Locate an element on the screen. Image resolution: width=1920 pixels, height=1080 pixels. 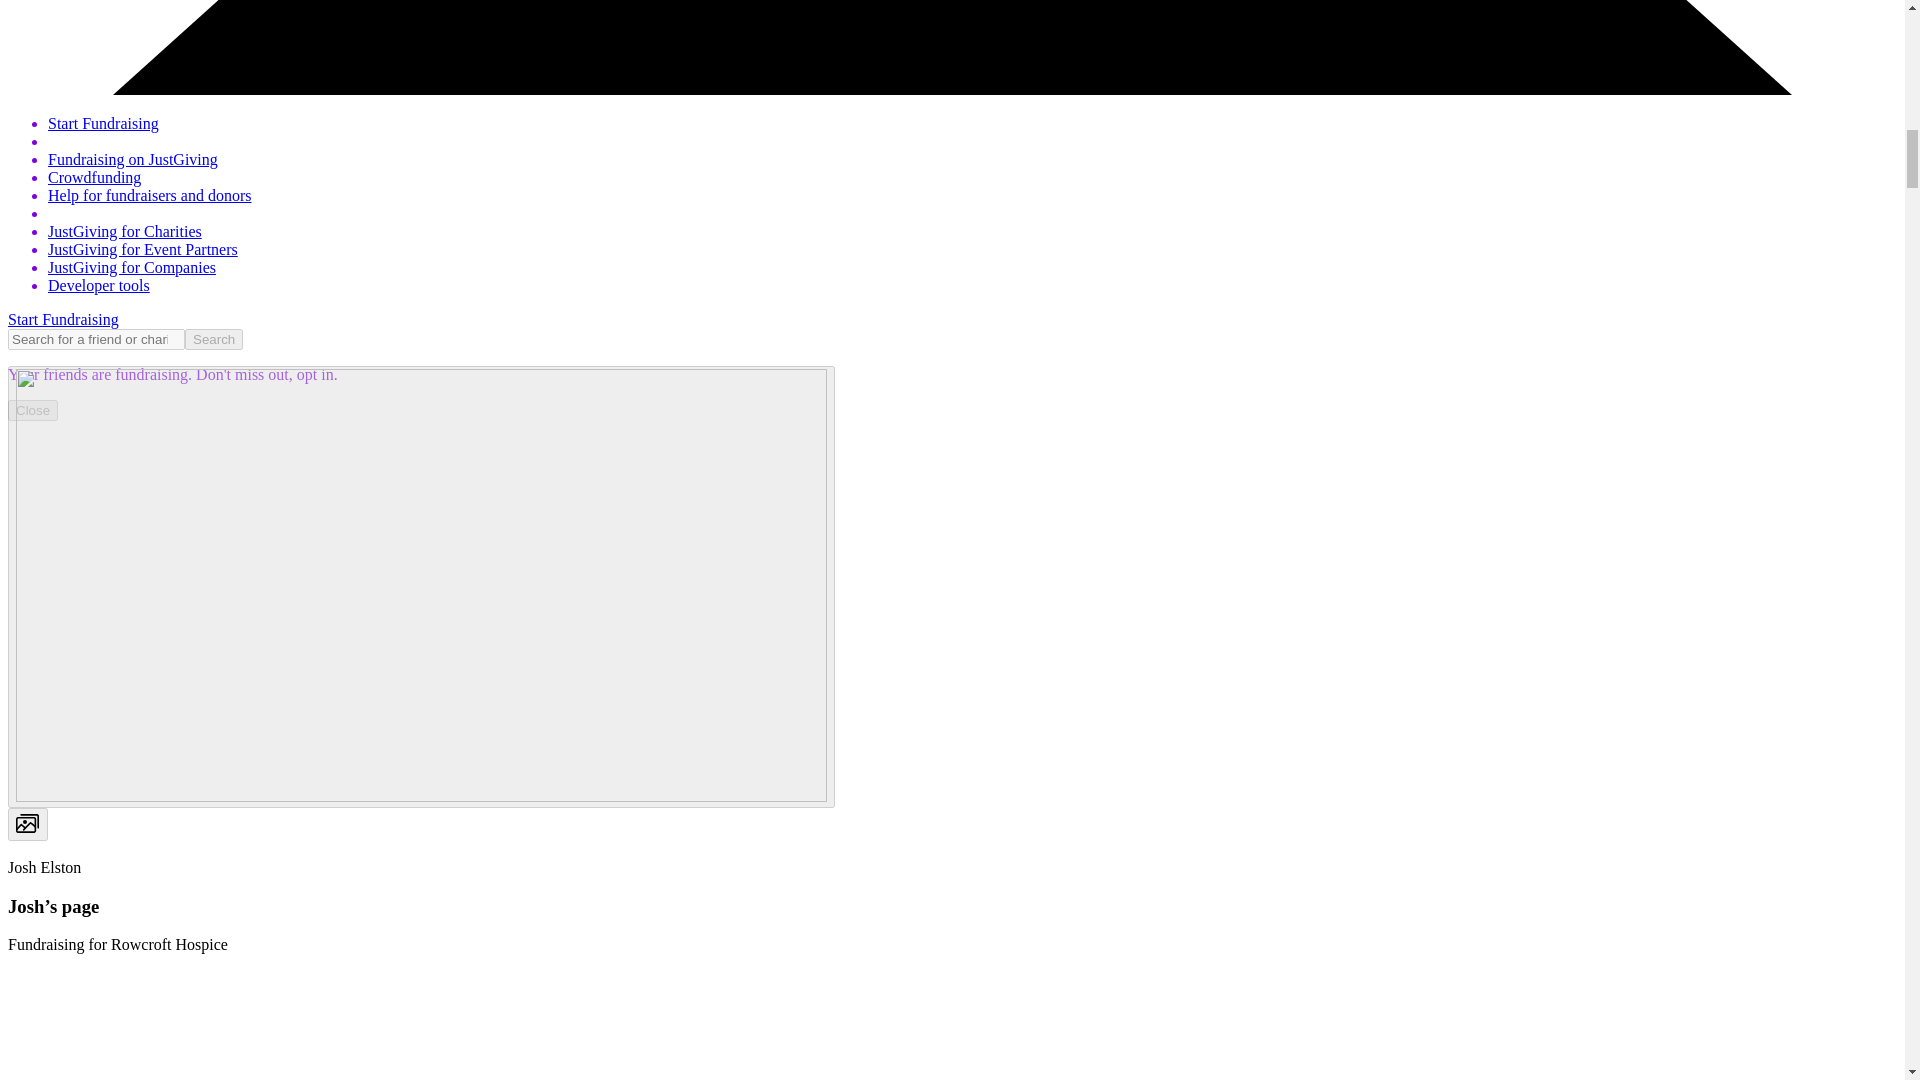
Start Fundraising is located at coordinates (63, 320).